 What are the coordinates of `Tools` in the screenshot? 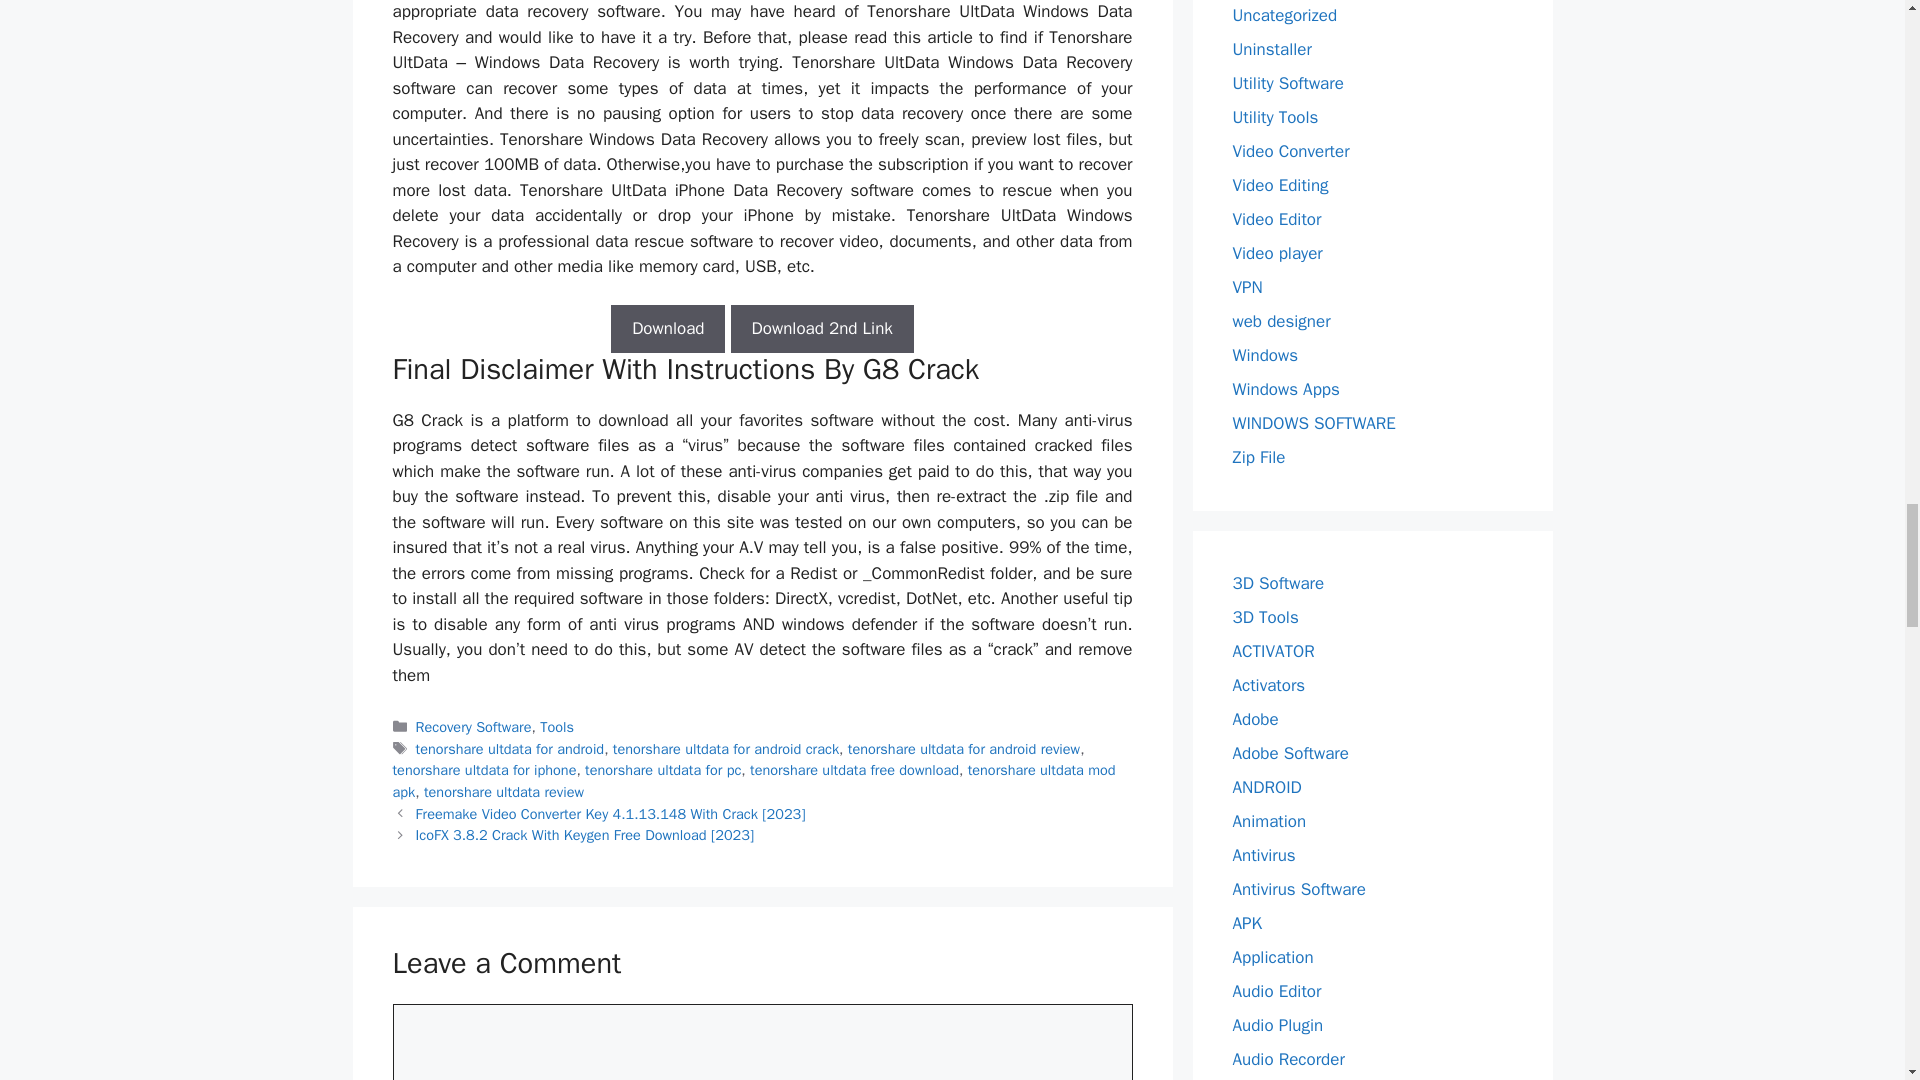 It's located at (556, 726).